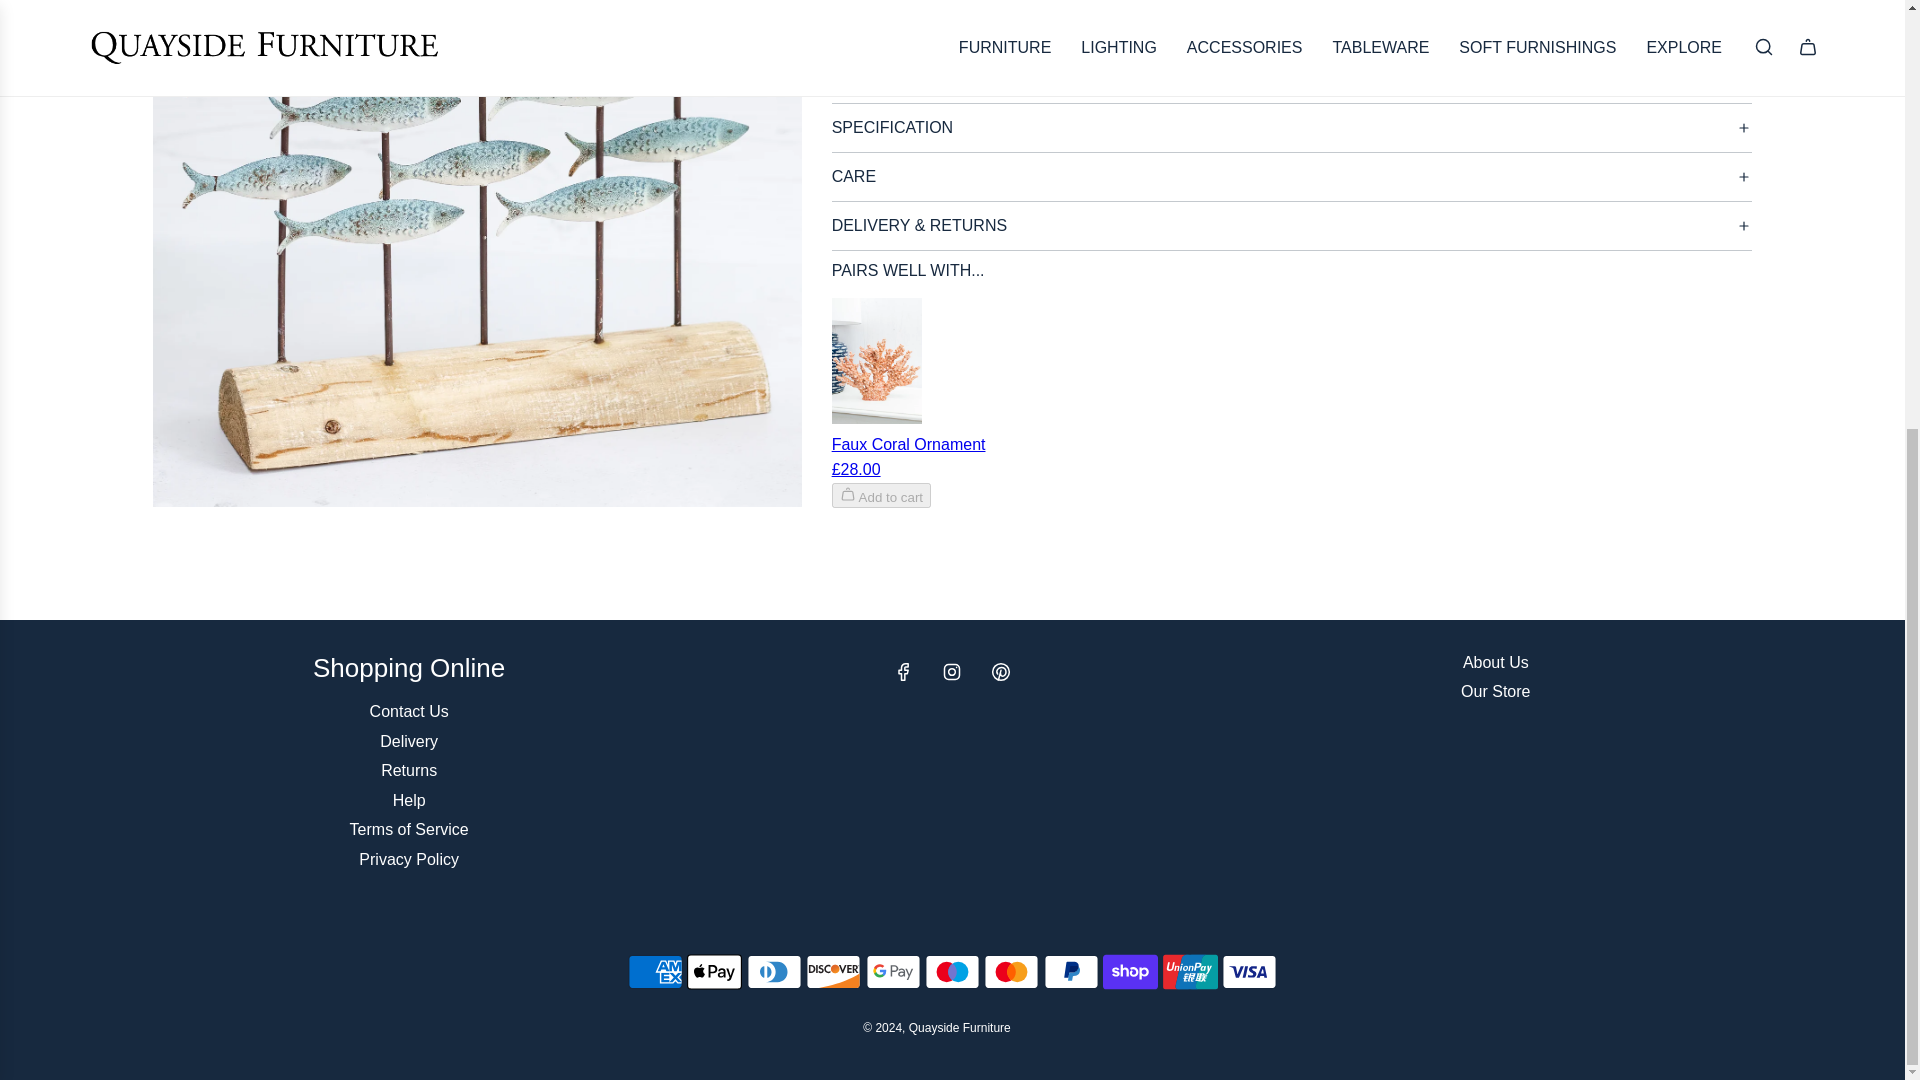 This screenshot has width=1920, height=1080. Describe the element at coordinates (1130, 972) in the screenshot. I see `Shop Pay` at that location.